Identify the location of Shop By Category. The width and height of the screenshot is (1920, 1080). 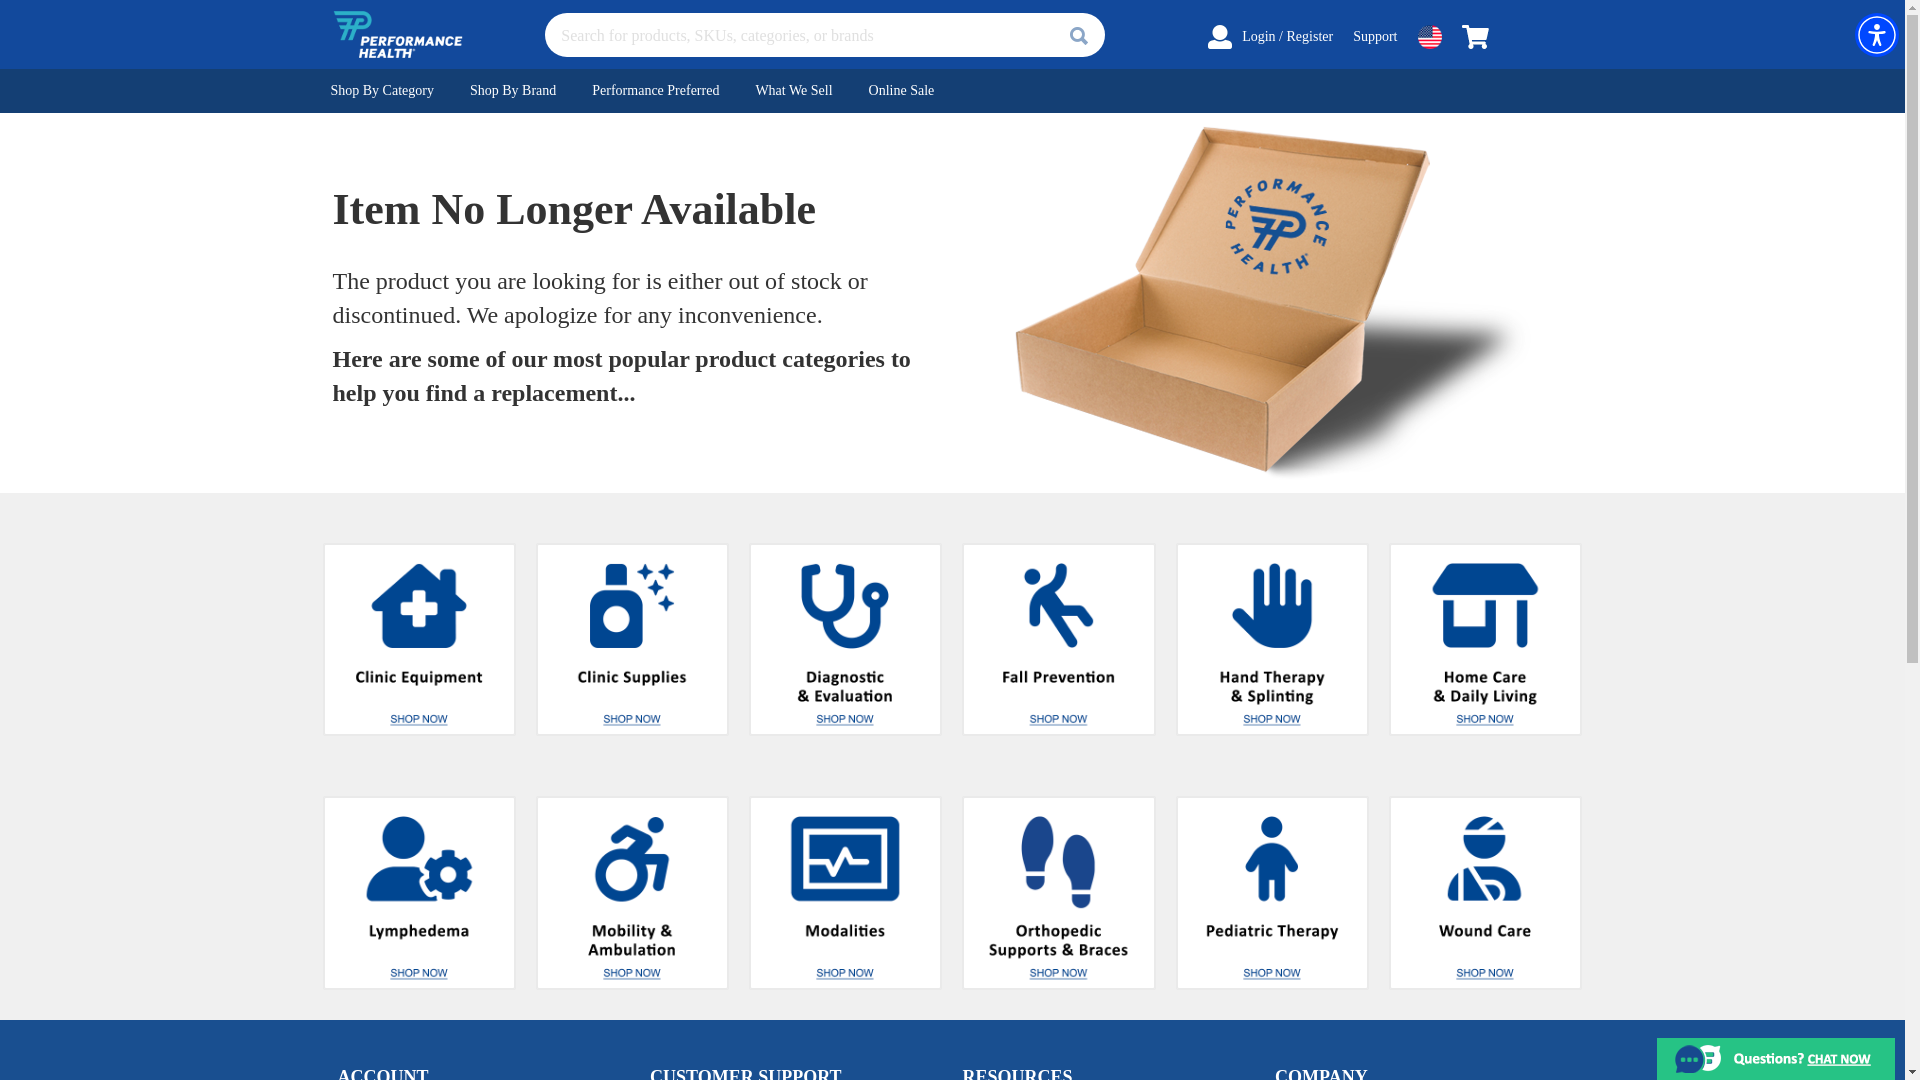
(382, 91).